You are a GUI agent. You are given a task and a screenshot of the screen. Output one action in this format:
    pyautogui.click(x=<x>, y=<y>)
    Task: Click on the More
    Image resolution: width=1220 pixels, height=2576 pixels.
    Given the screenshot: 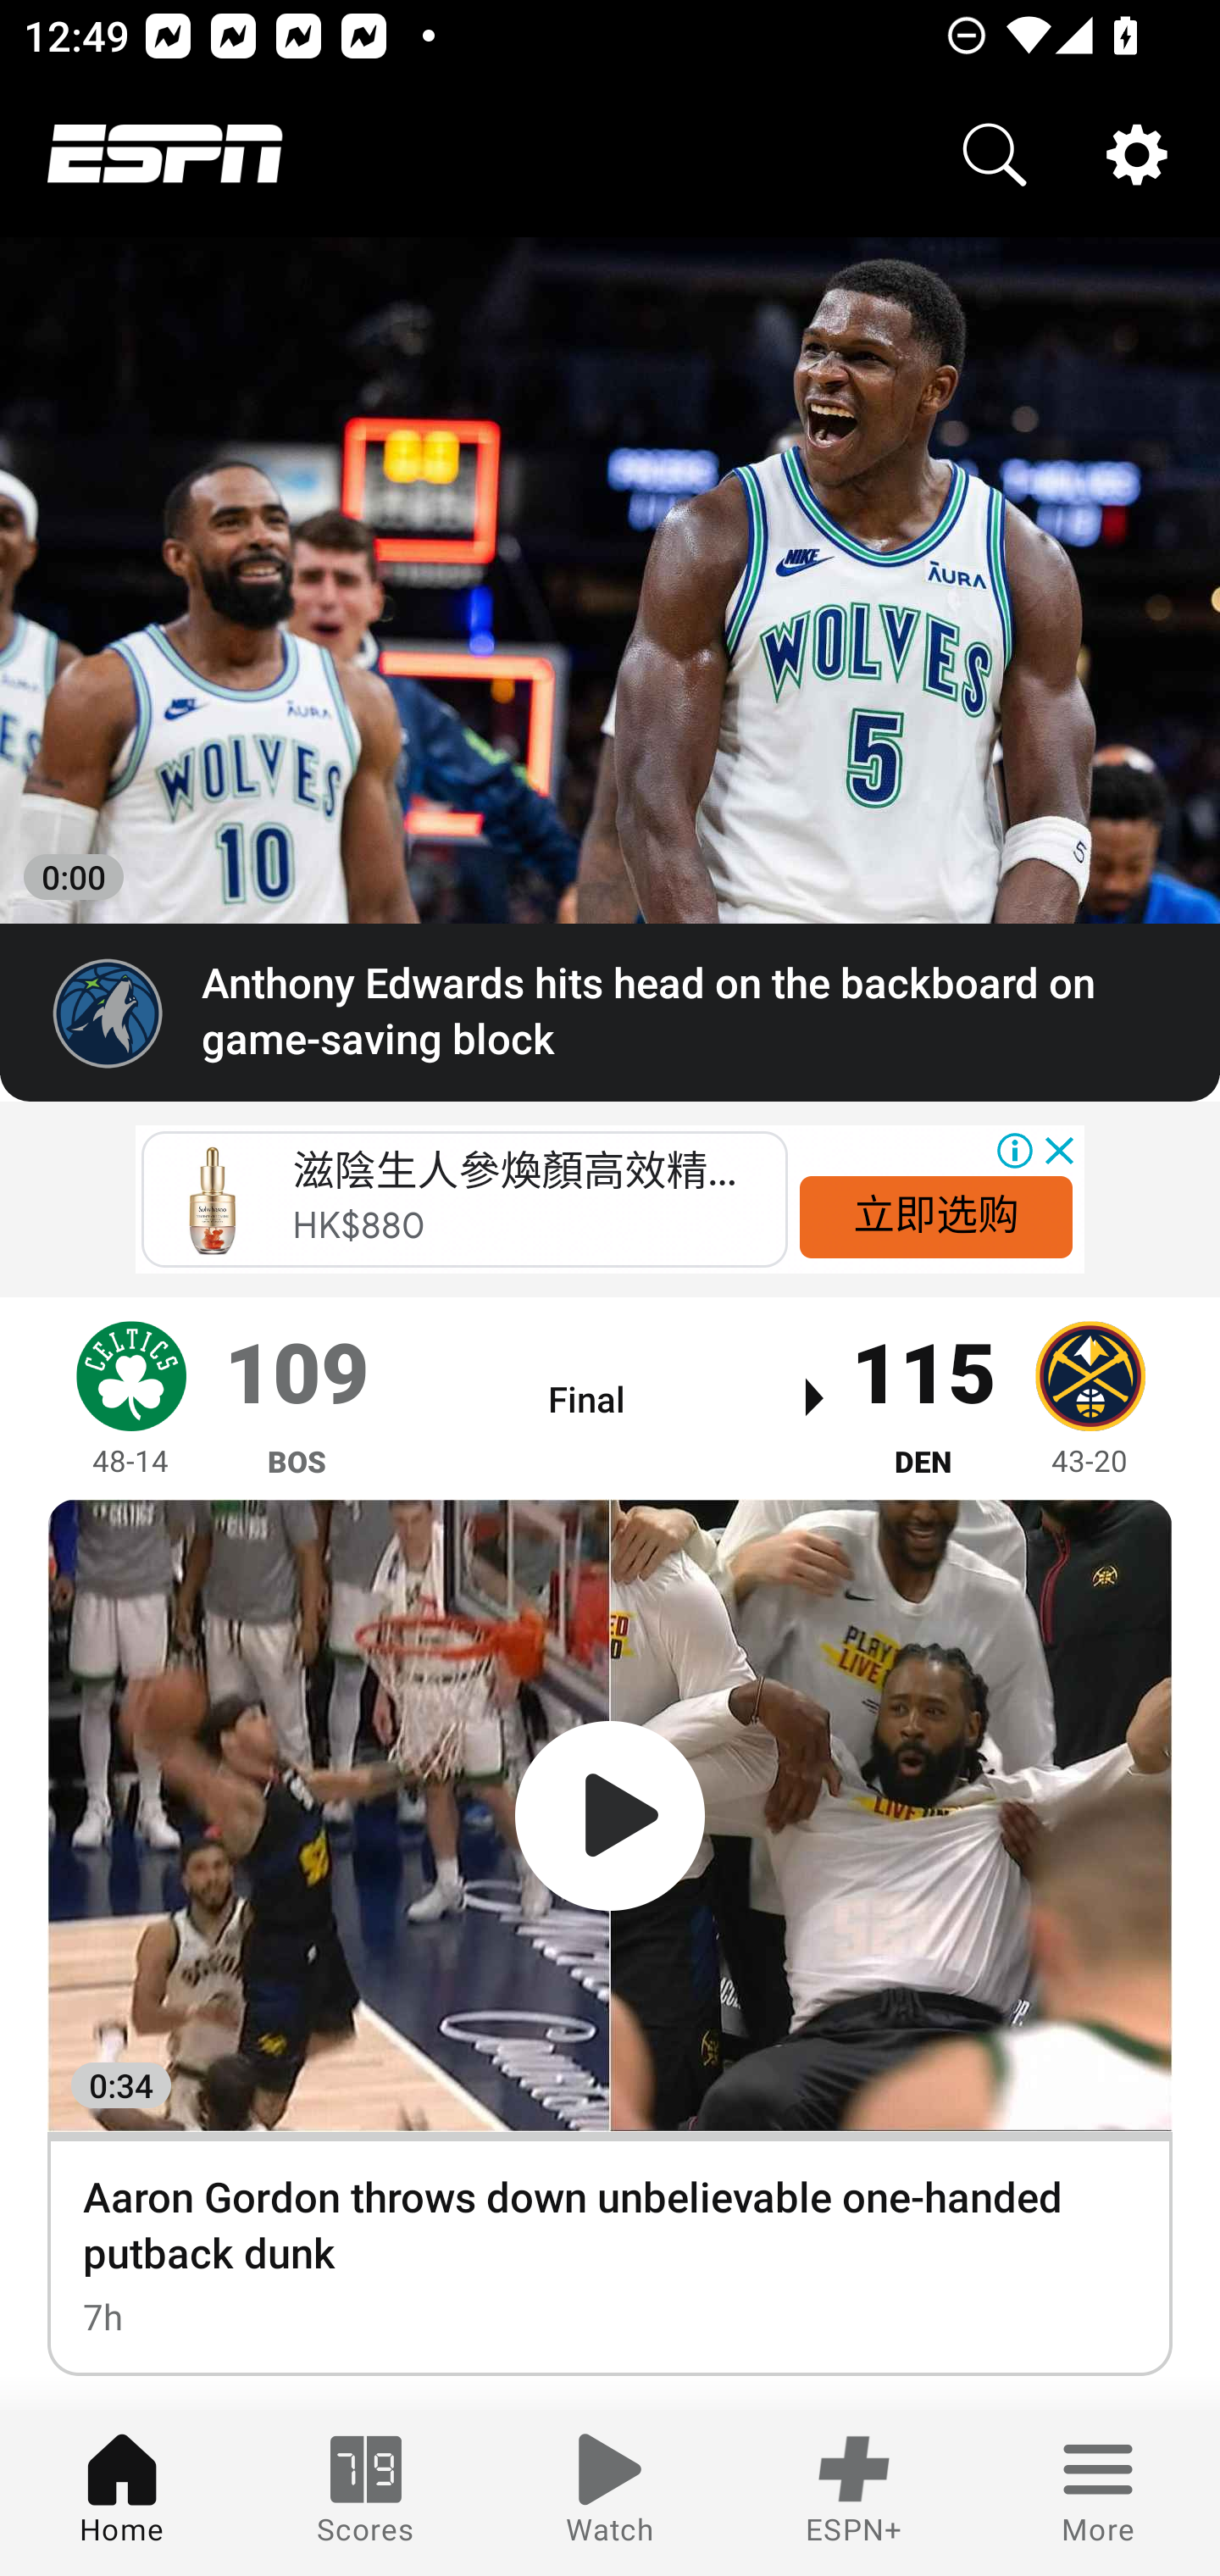 What is the action you would take?
    pyautogui.click(x=1098, y=2493)
    